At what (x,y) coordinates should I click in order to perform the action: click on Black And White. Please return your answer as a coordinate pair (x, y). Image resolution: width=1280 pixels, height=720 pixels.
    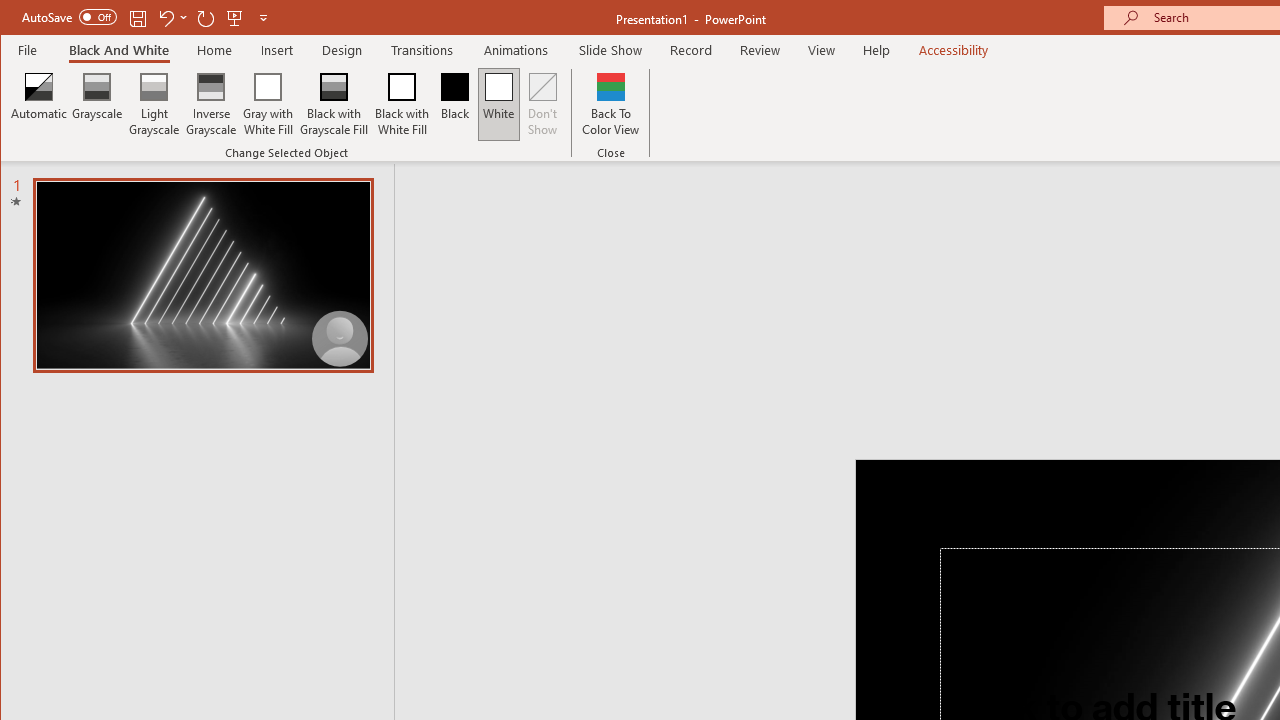
    Looking at the image, I should click on (118, 50).